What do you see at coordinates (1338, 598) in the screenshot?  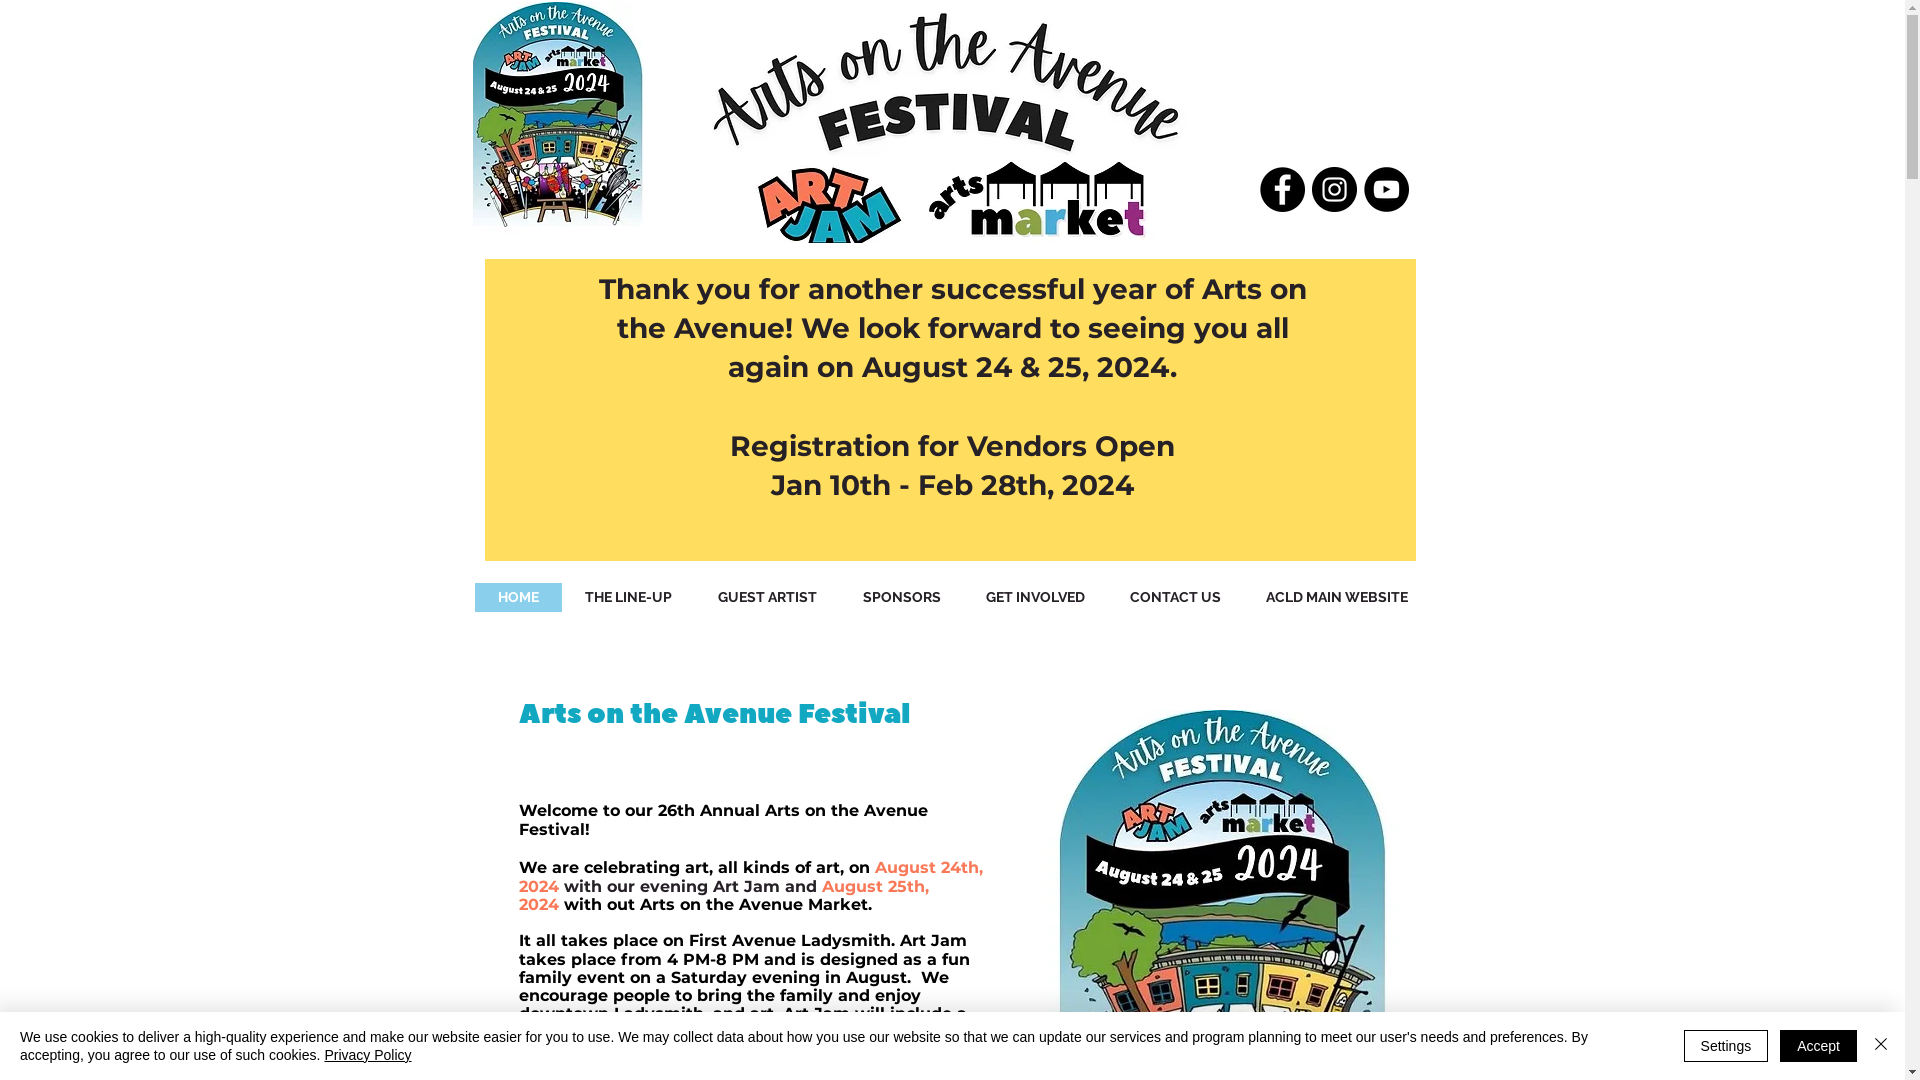 I see `ACLD MAIN WEBSITE` at bounding box center [1338, 598].